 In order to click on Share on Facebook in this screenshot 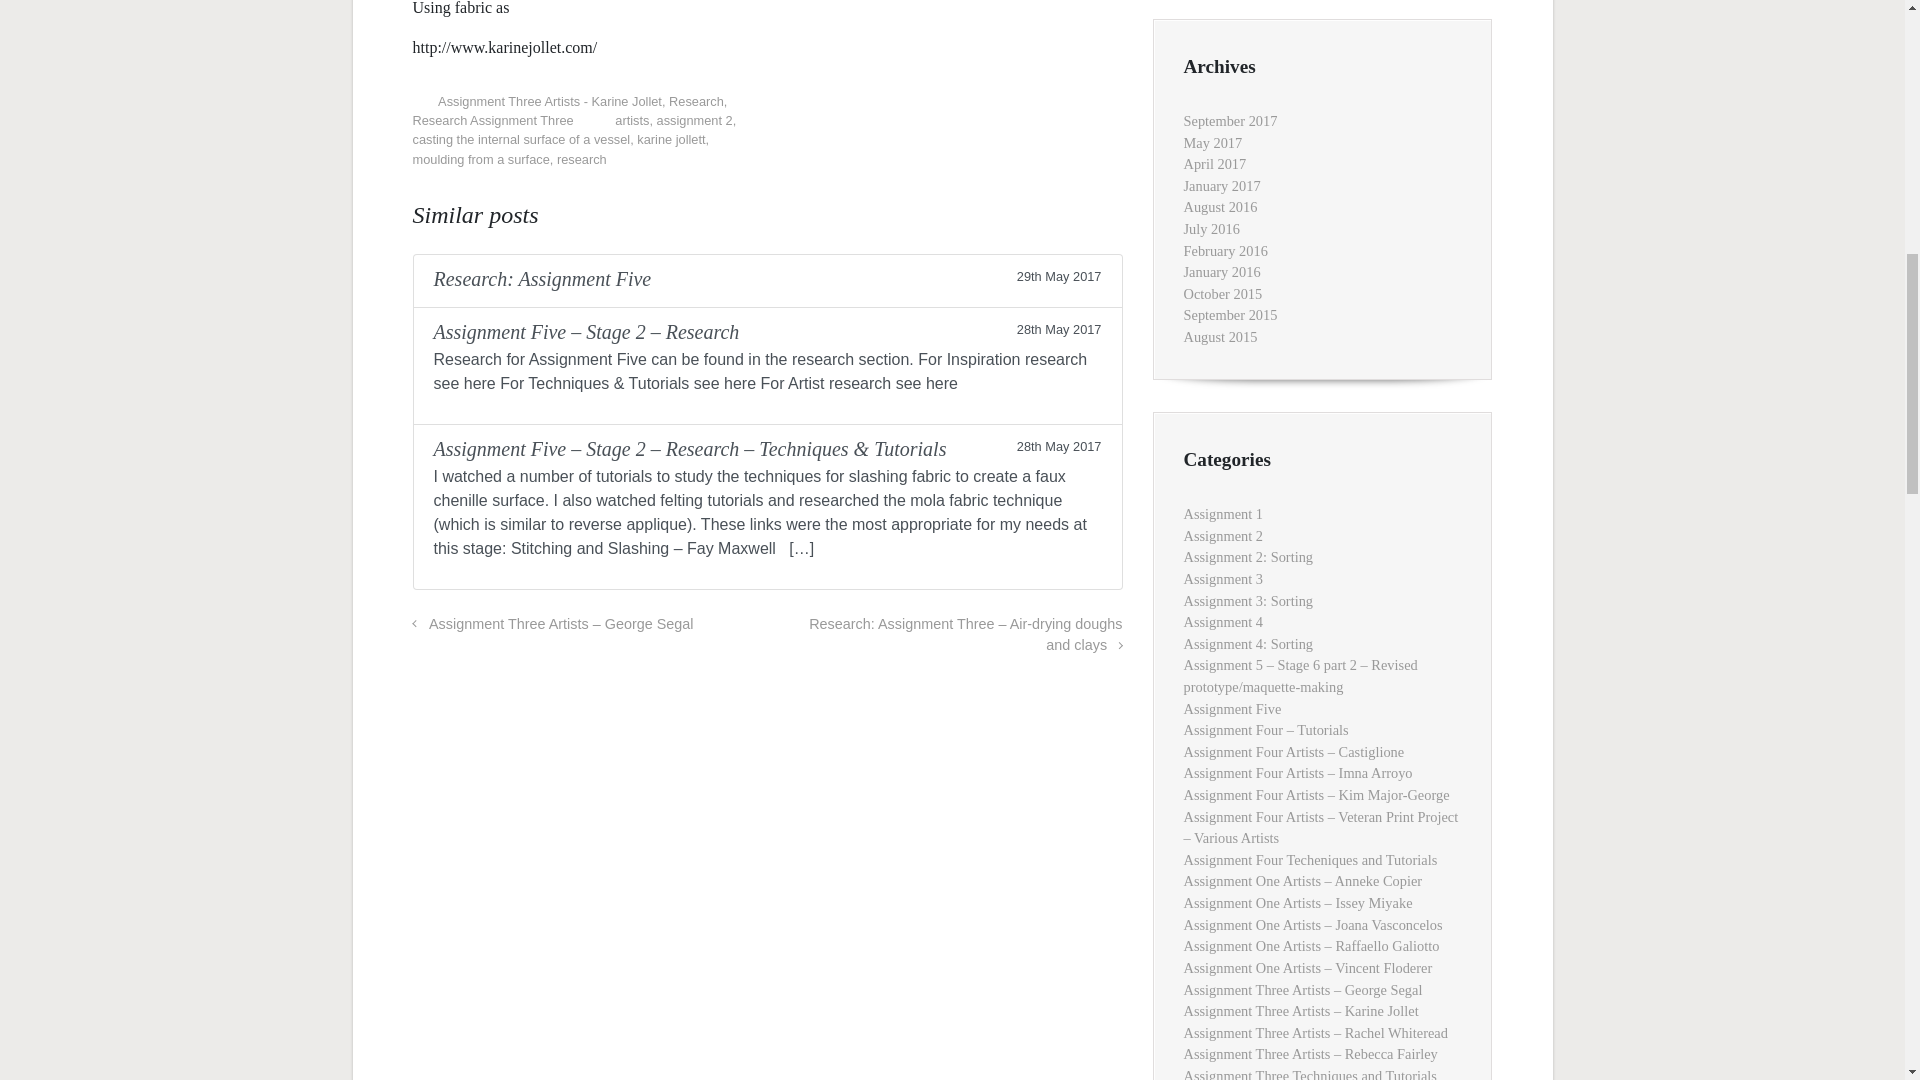, I will do `click(1026, 106)`.